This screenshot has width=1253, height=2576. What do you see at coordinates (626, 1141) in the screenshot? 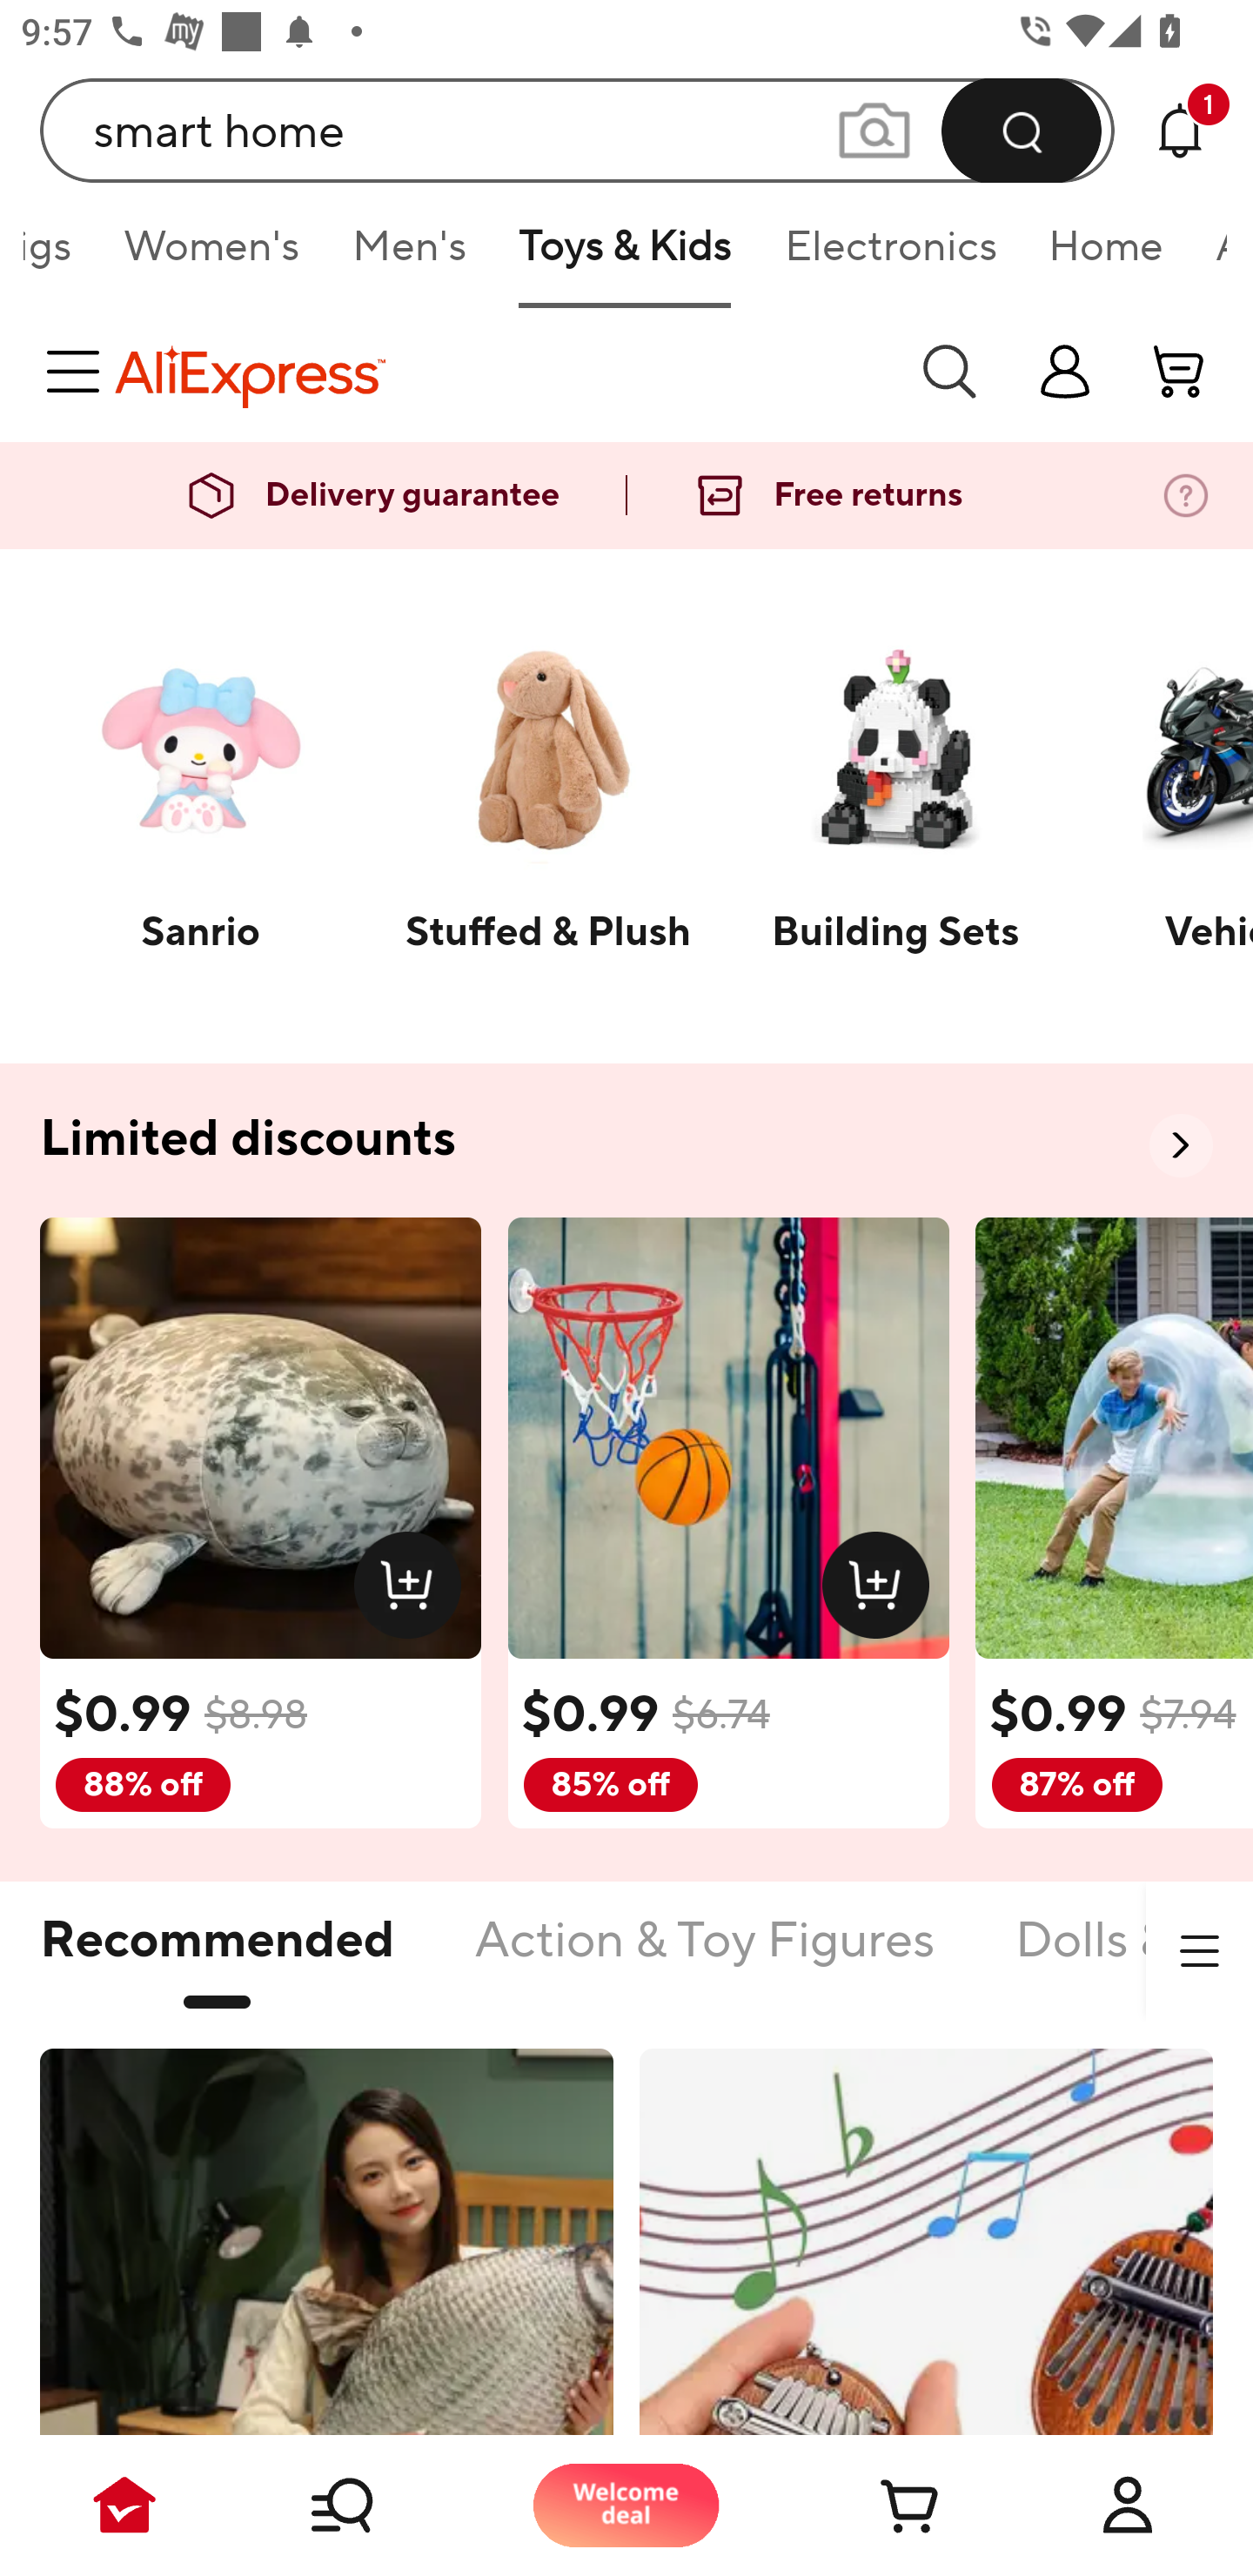
I see `Limited discounts  Limited discounts` at bounding box center [626, 1141].